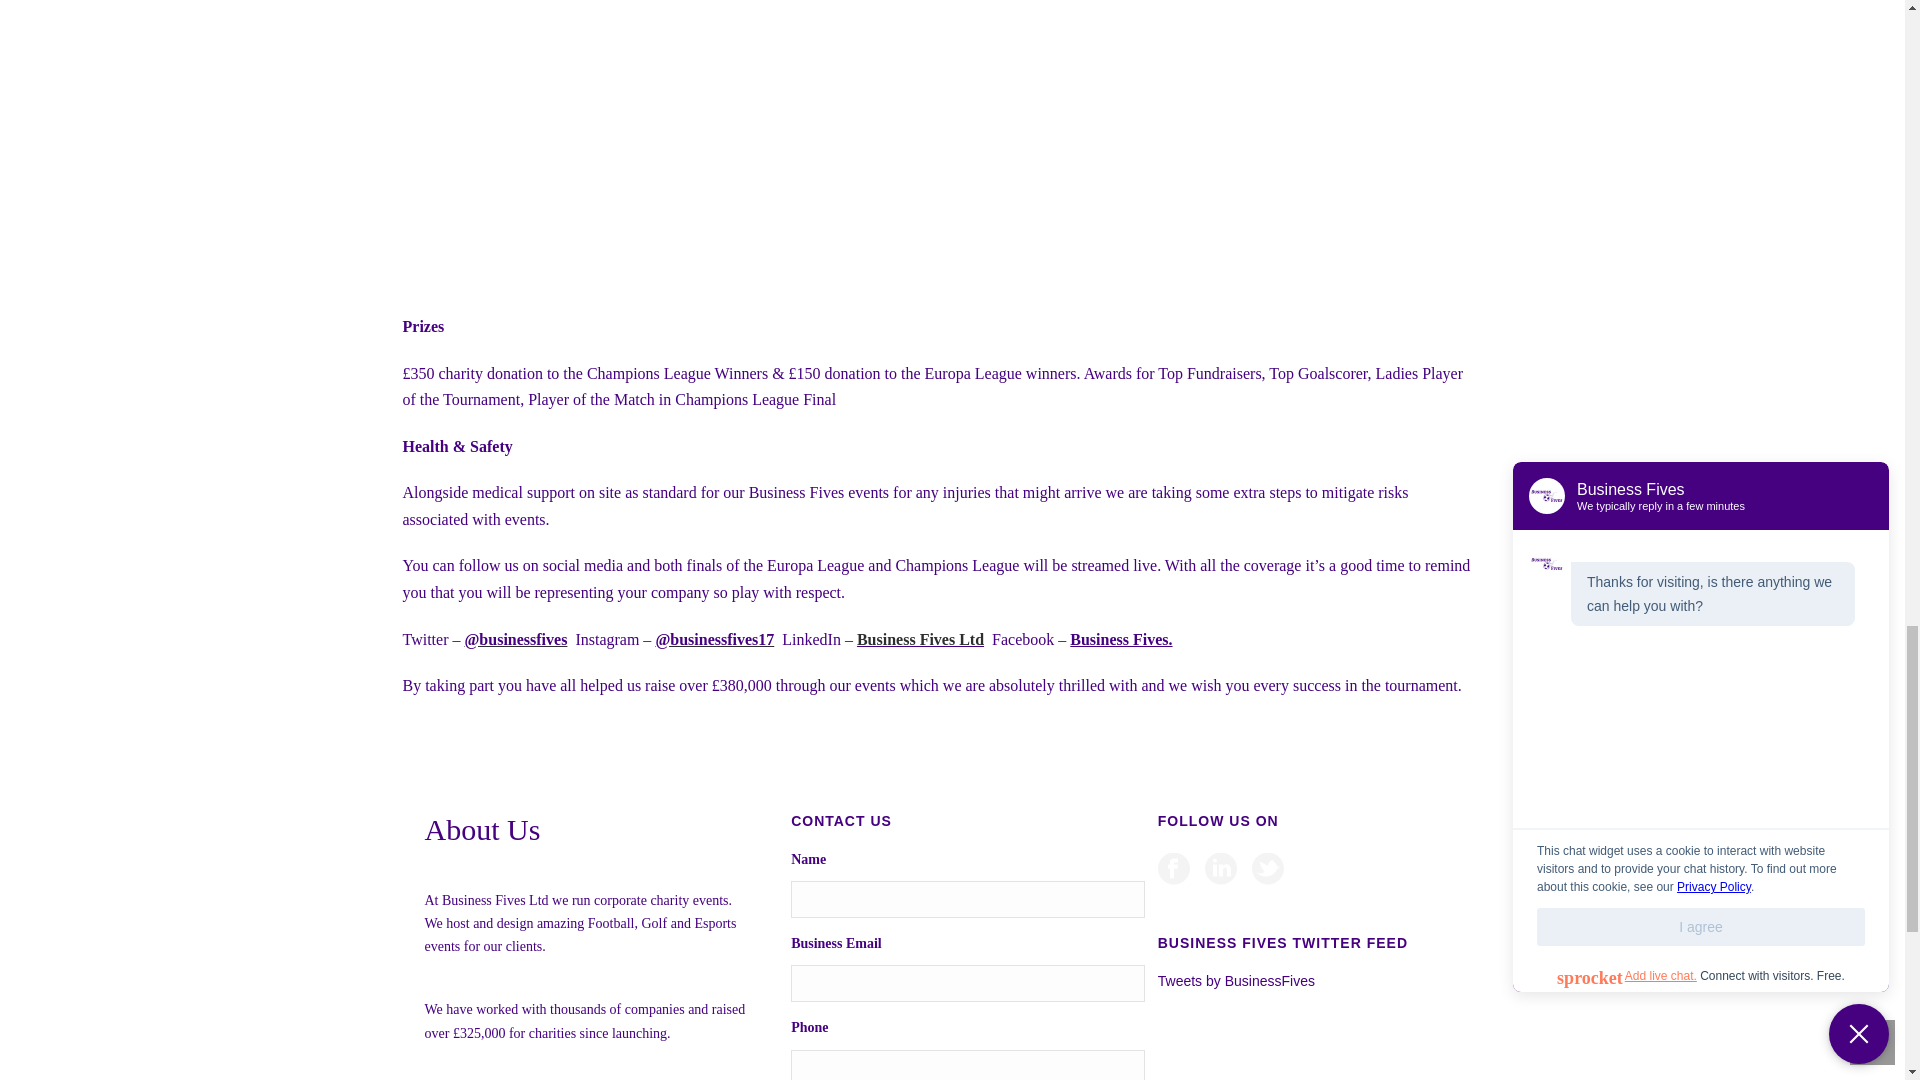 The height and width of the screenshot is (1080, 1920). What do you see at coordinates (1220, 870) in the screenshot?
I see `Follow Us on linkedin` at bounding box center [1220, 870].